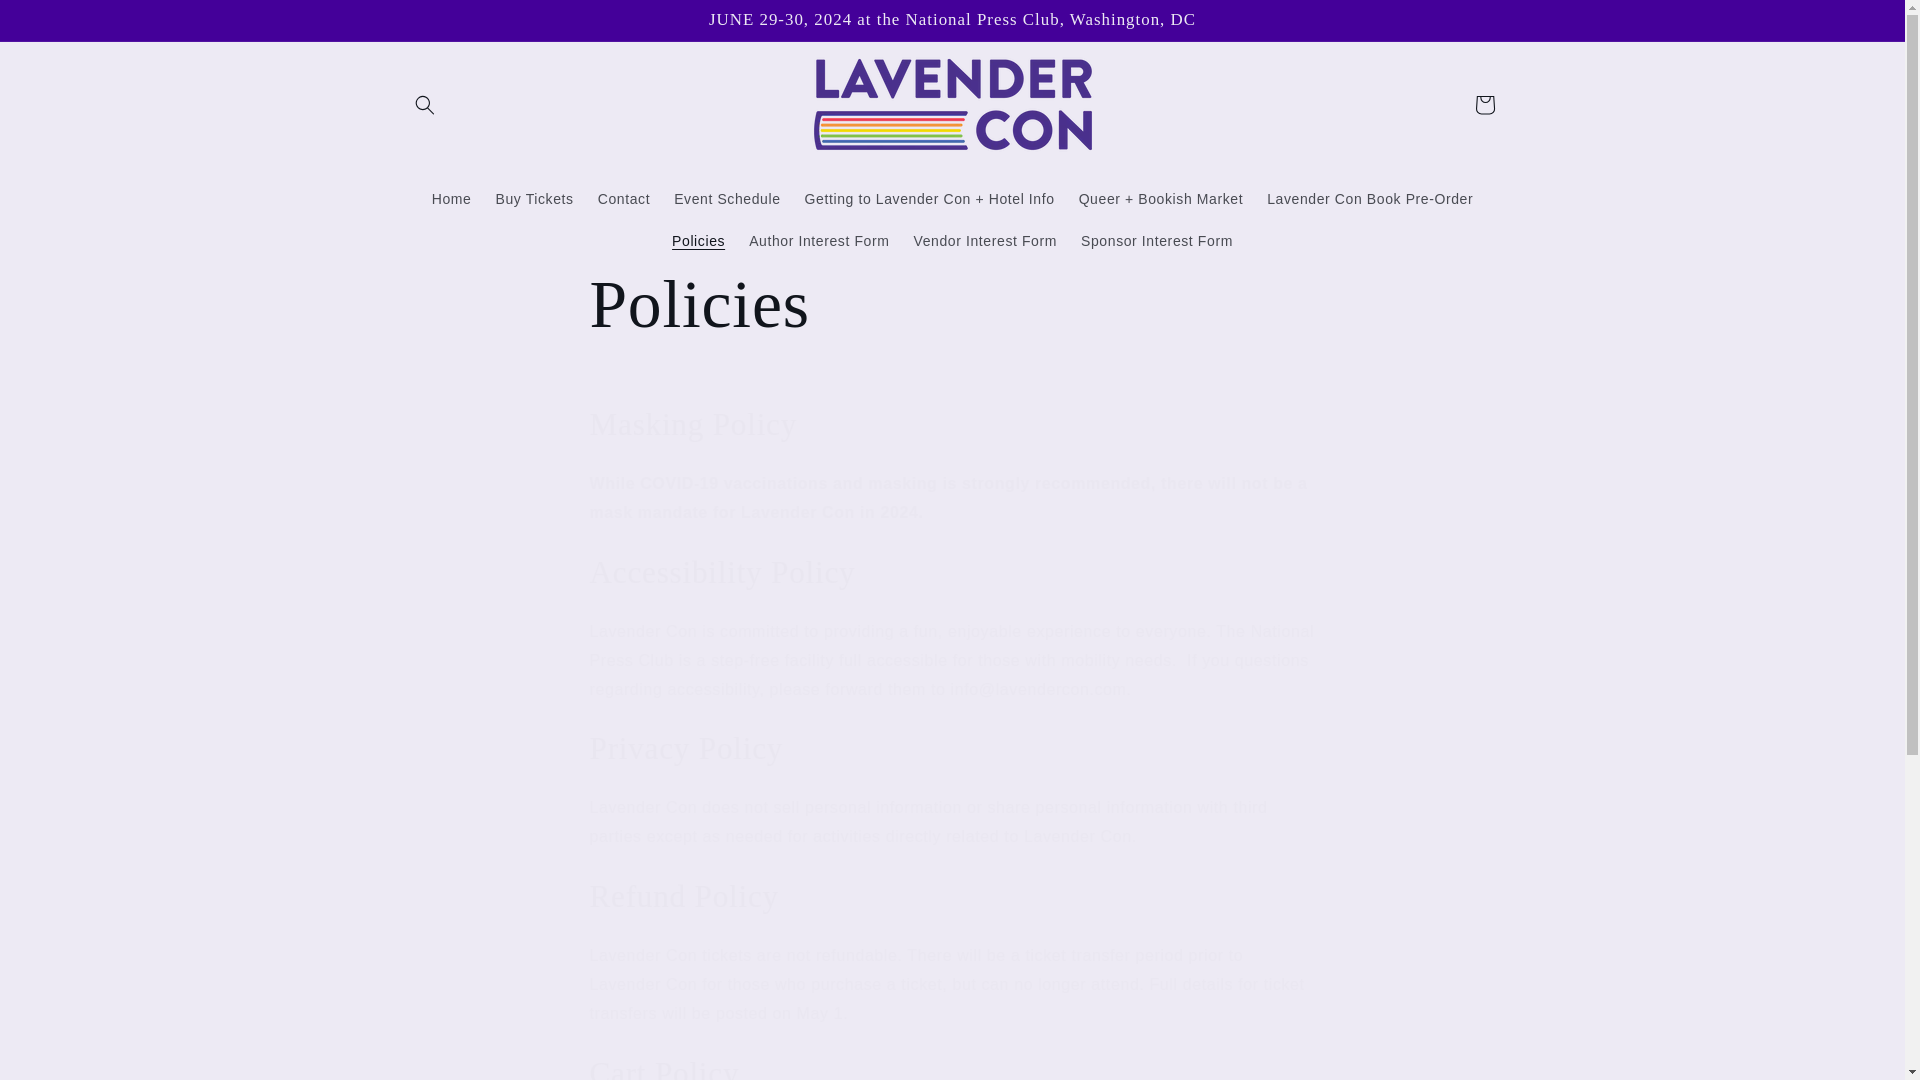 The width and height of the screenshot is (1920, 1080). What do you see at coordinates (726, 199) in the screenshot?
I see `Event Schedule` at bounding box center [726, 199].